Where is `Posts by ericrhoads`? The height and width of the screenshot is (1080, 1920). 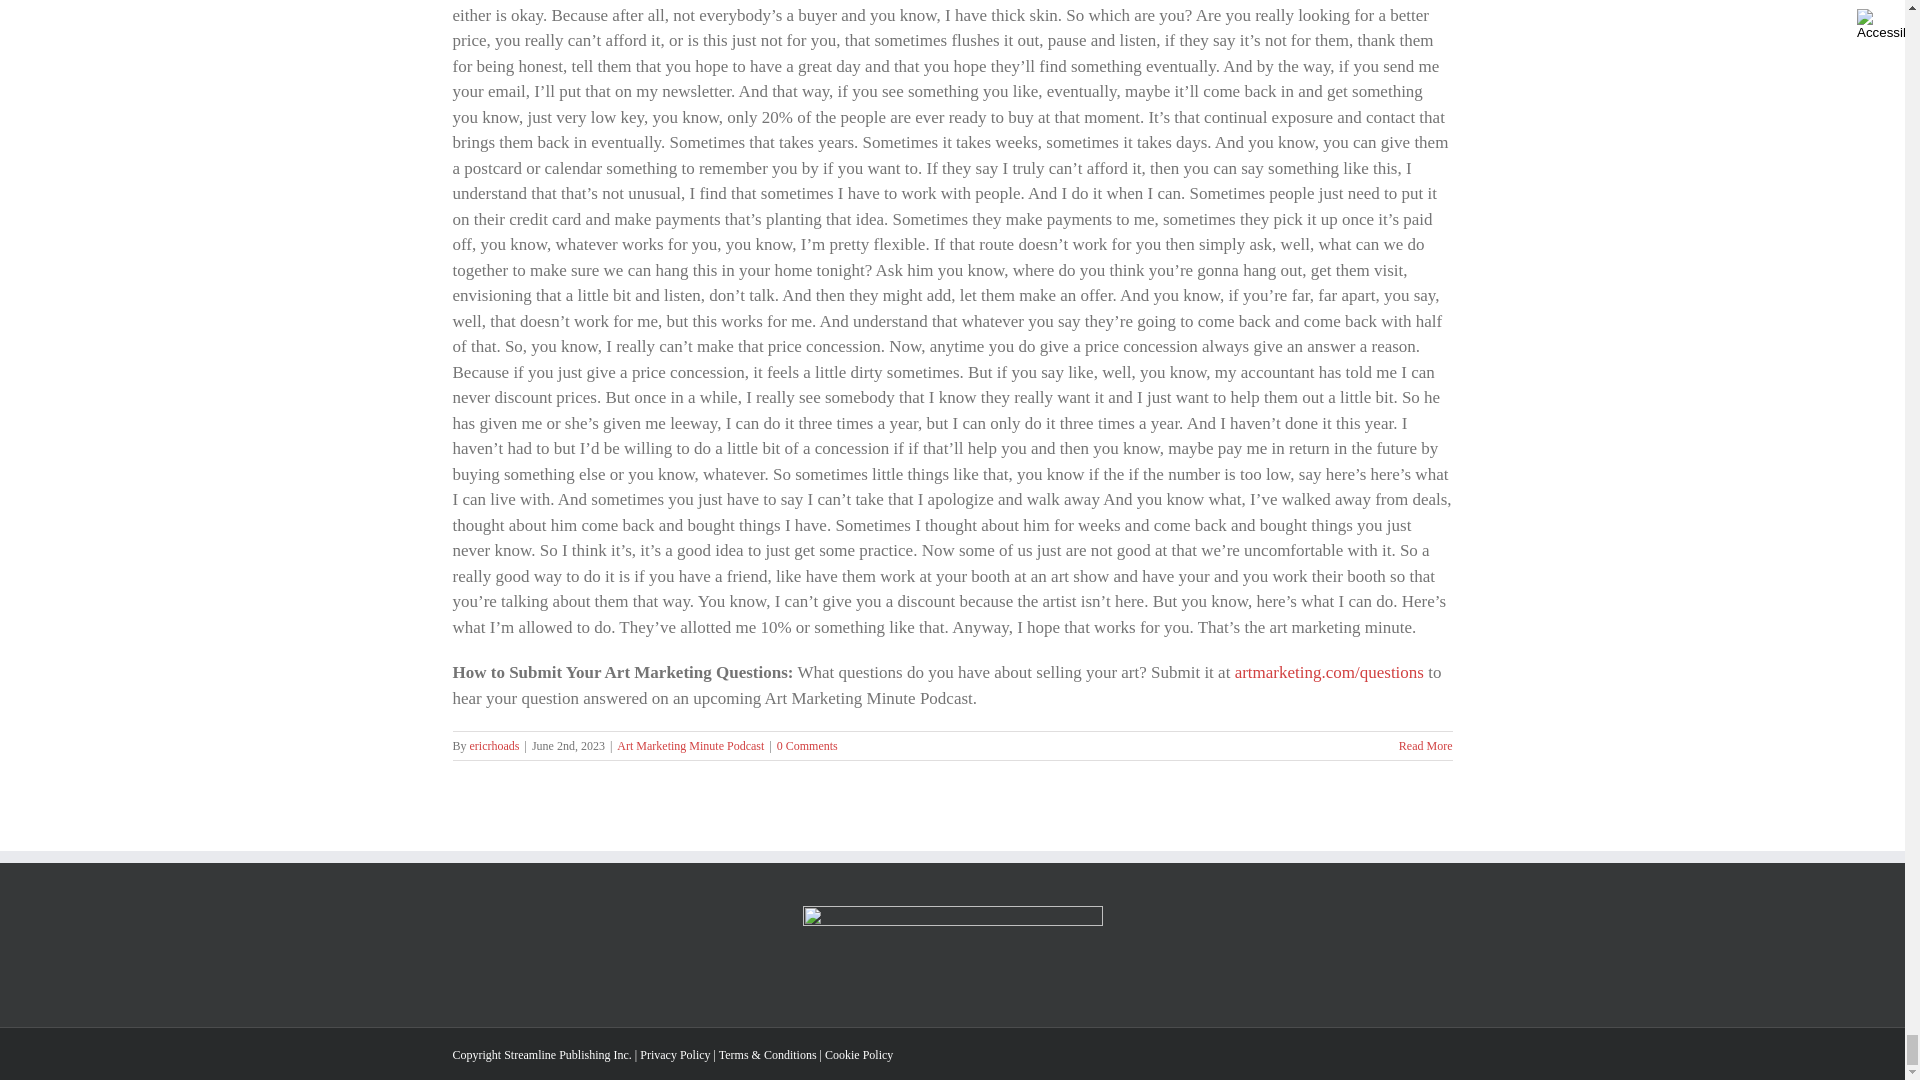
Posts by ericrhoads is located at coordinates (495, 745).